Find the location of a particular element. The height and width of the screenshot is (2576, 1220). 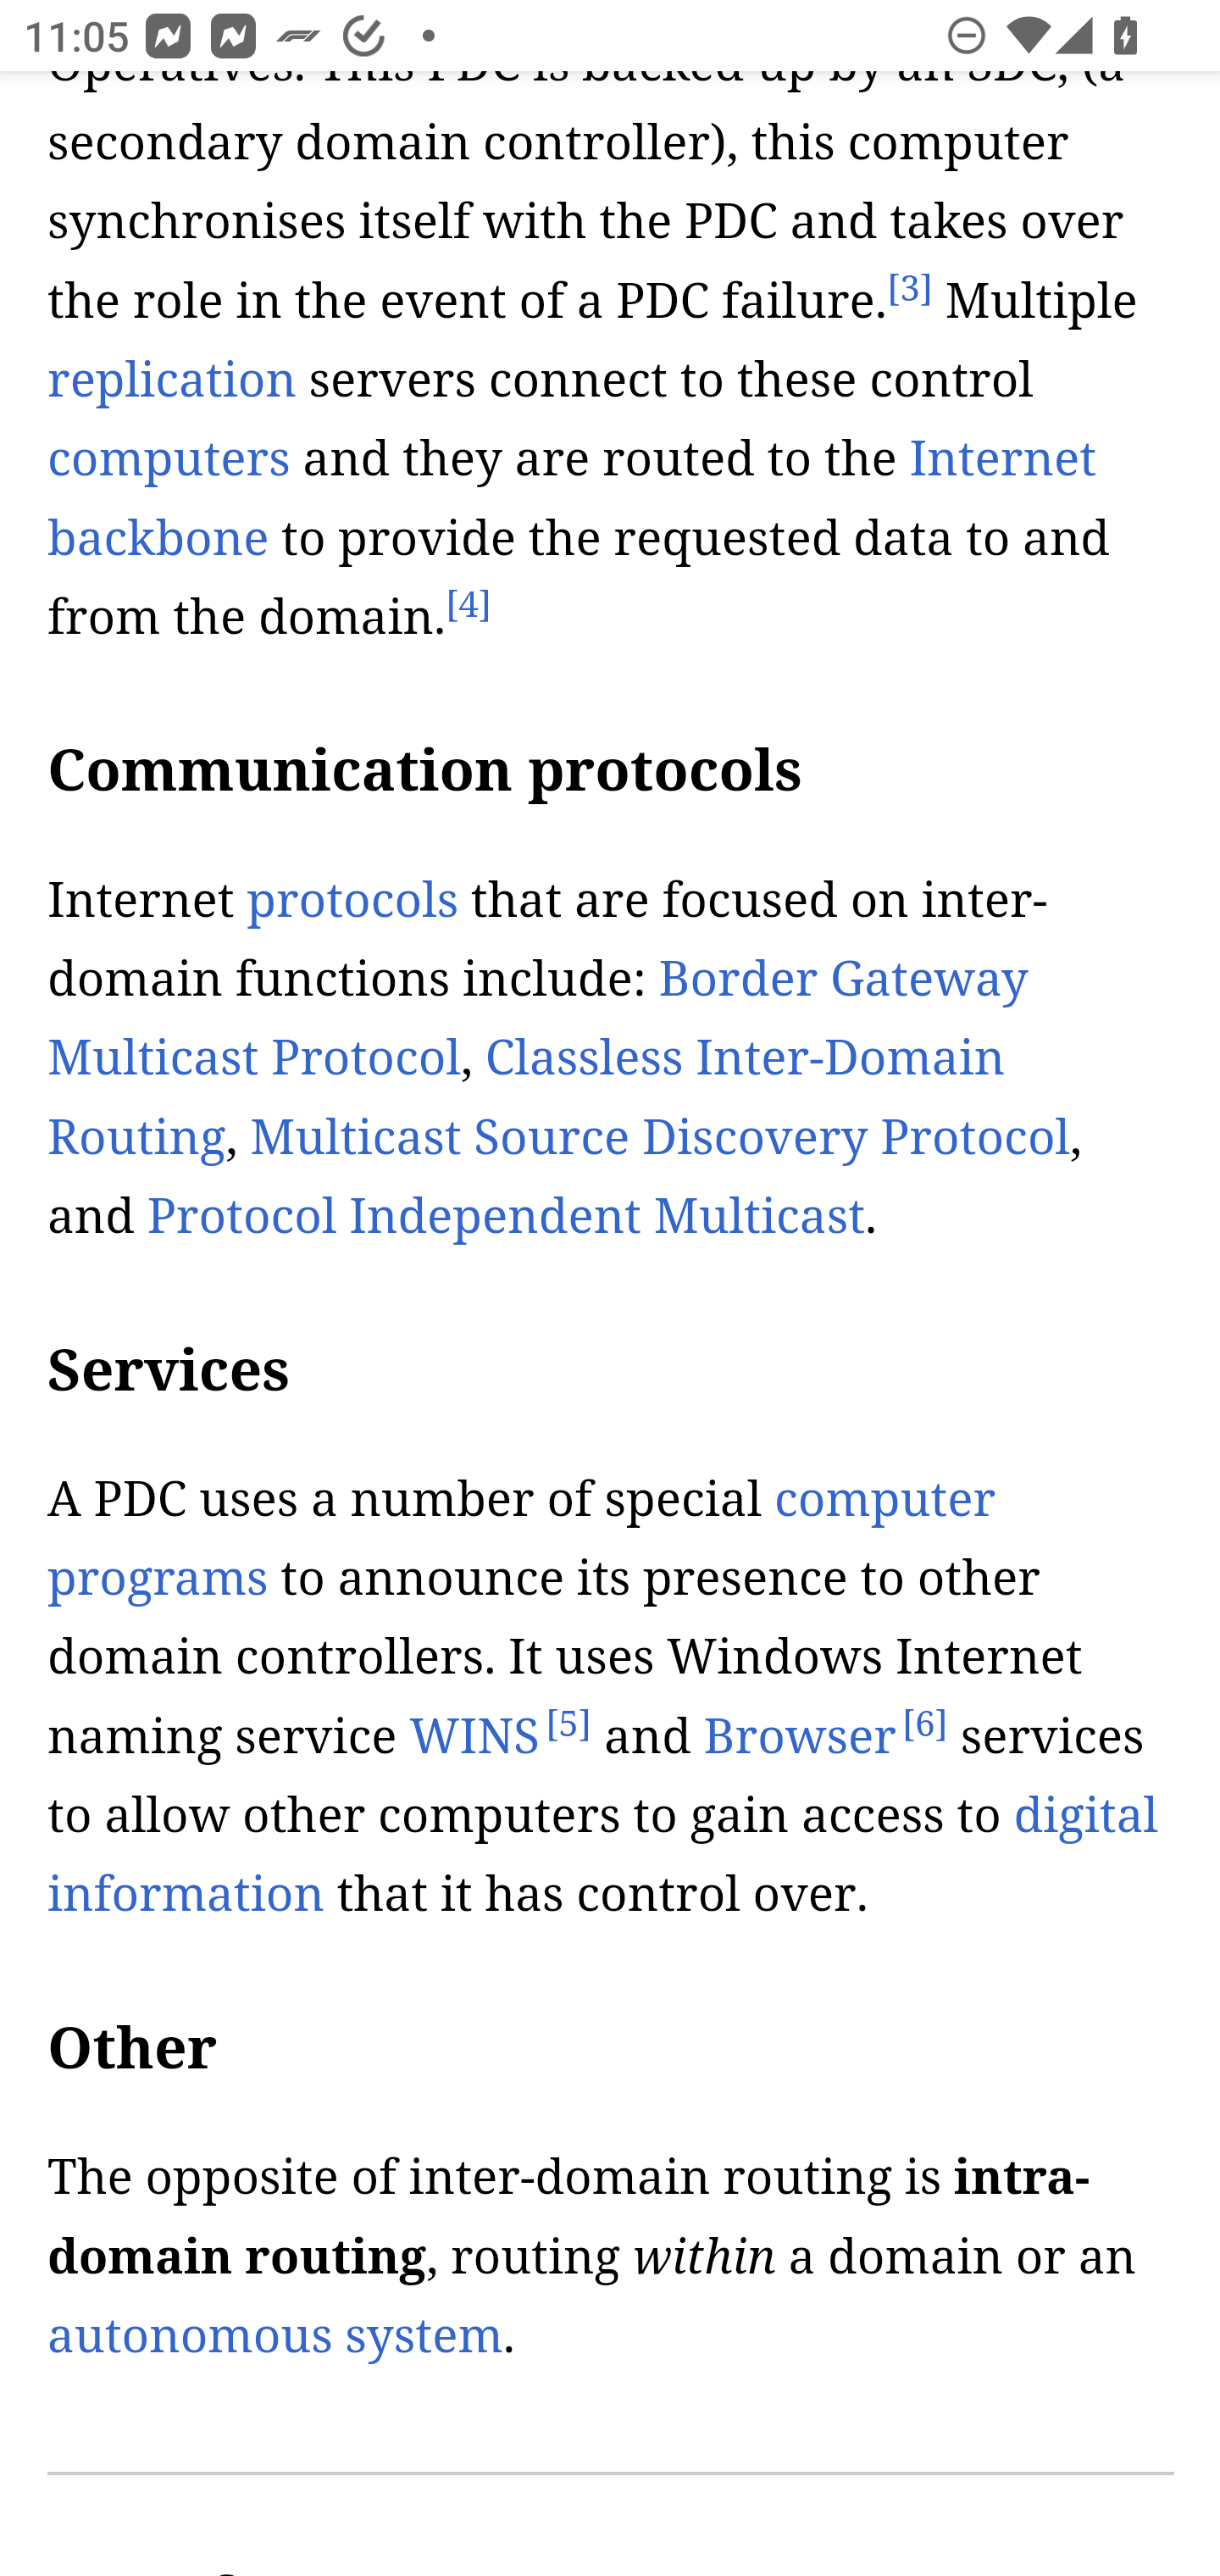

[] [ 6 ] is located at coordinates (925, 1724).